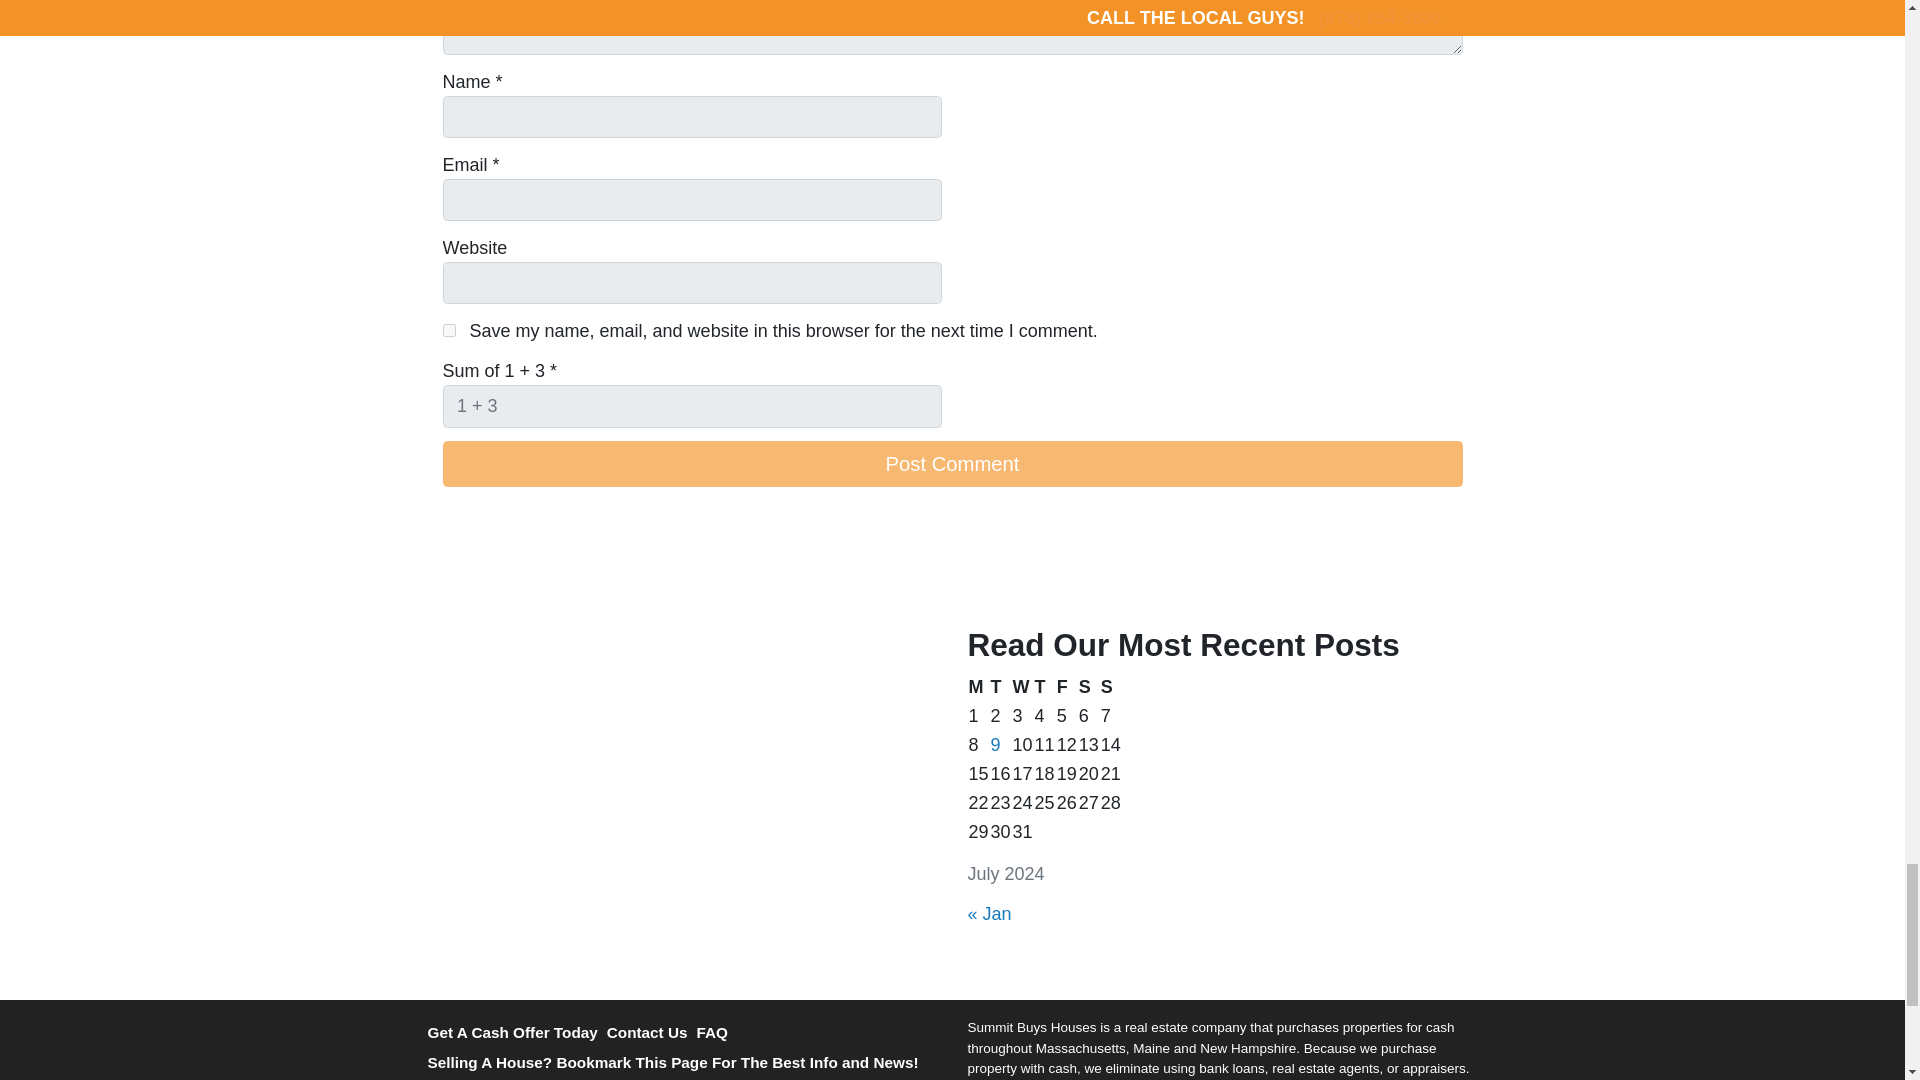 This screenshot has height=1080, width=1920. I want to click on Thursday, so click(1045, 687).